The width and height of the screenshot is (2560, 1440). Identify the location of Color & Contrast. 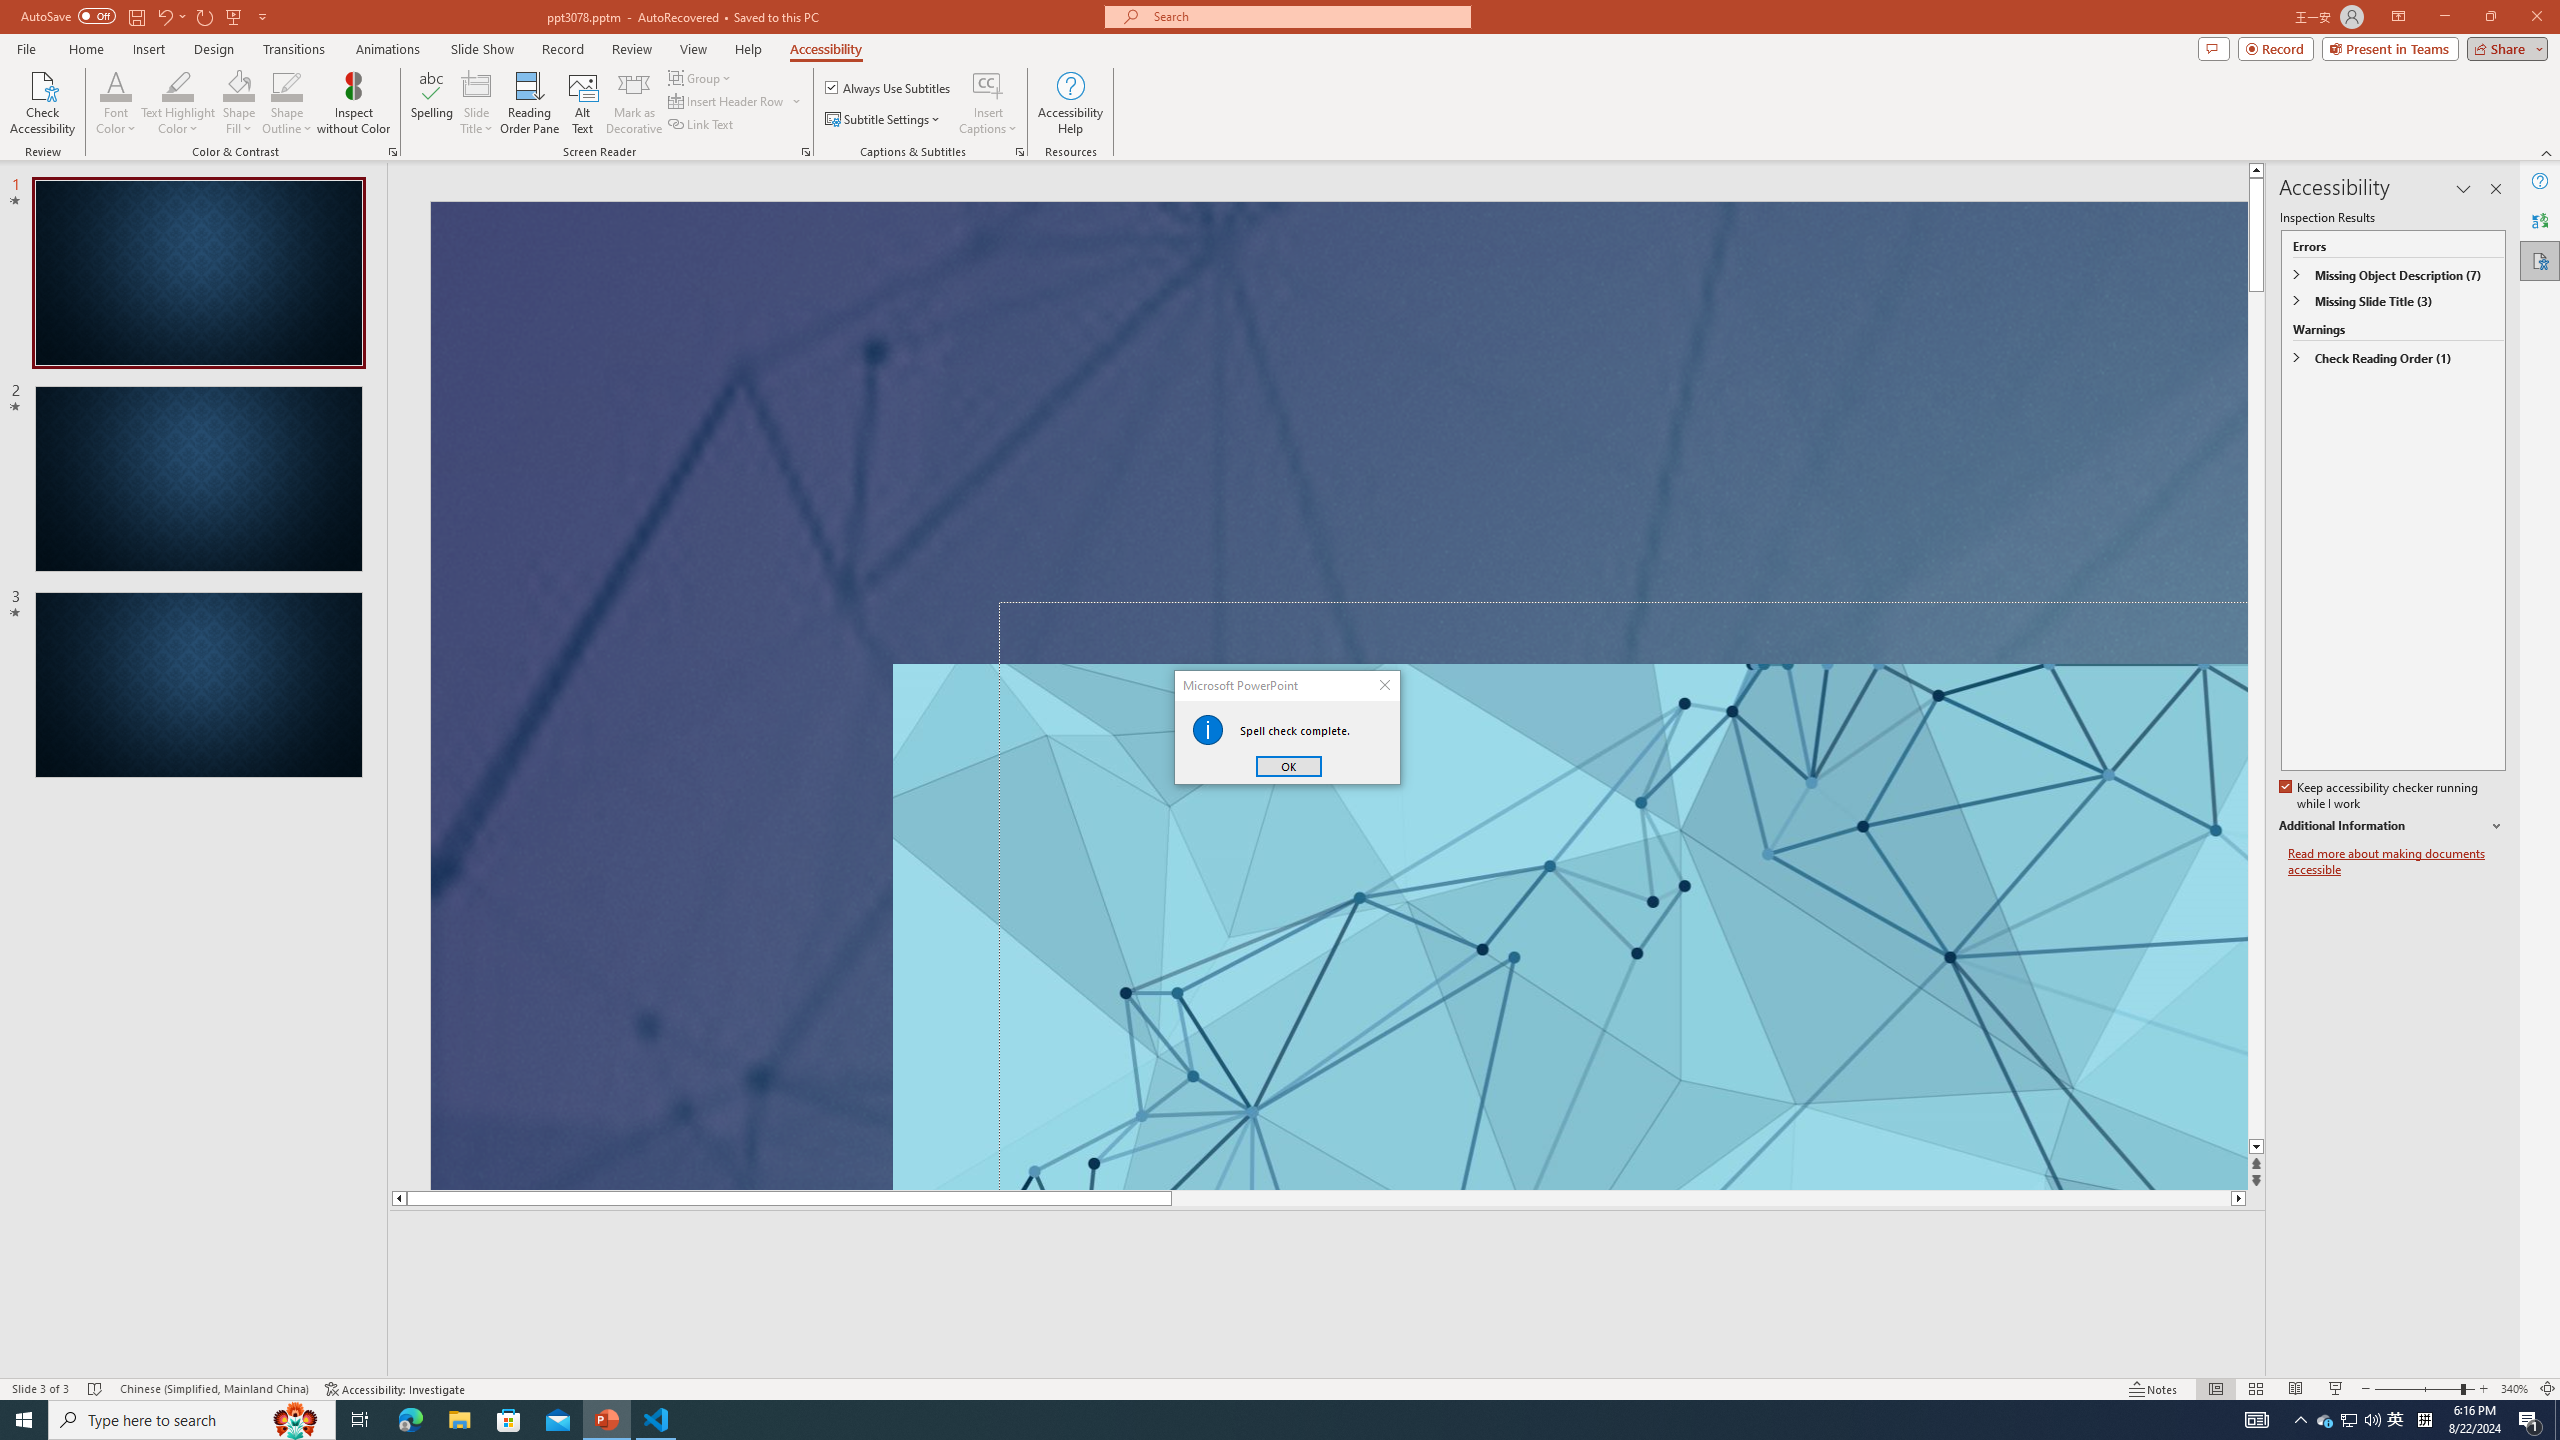
(392, 152).